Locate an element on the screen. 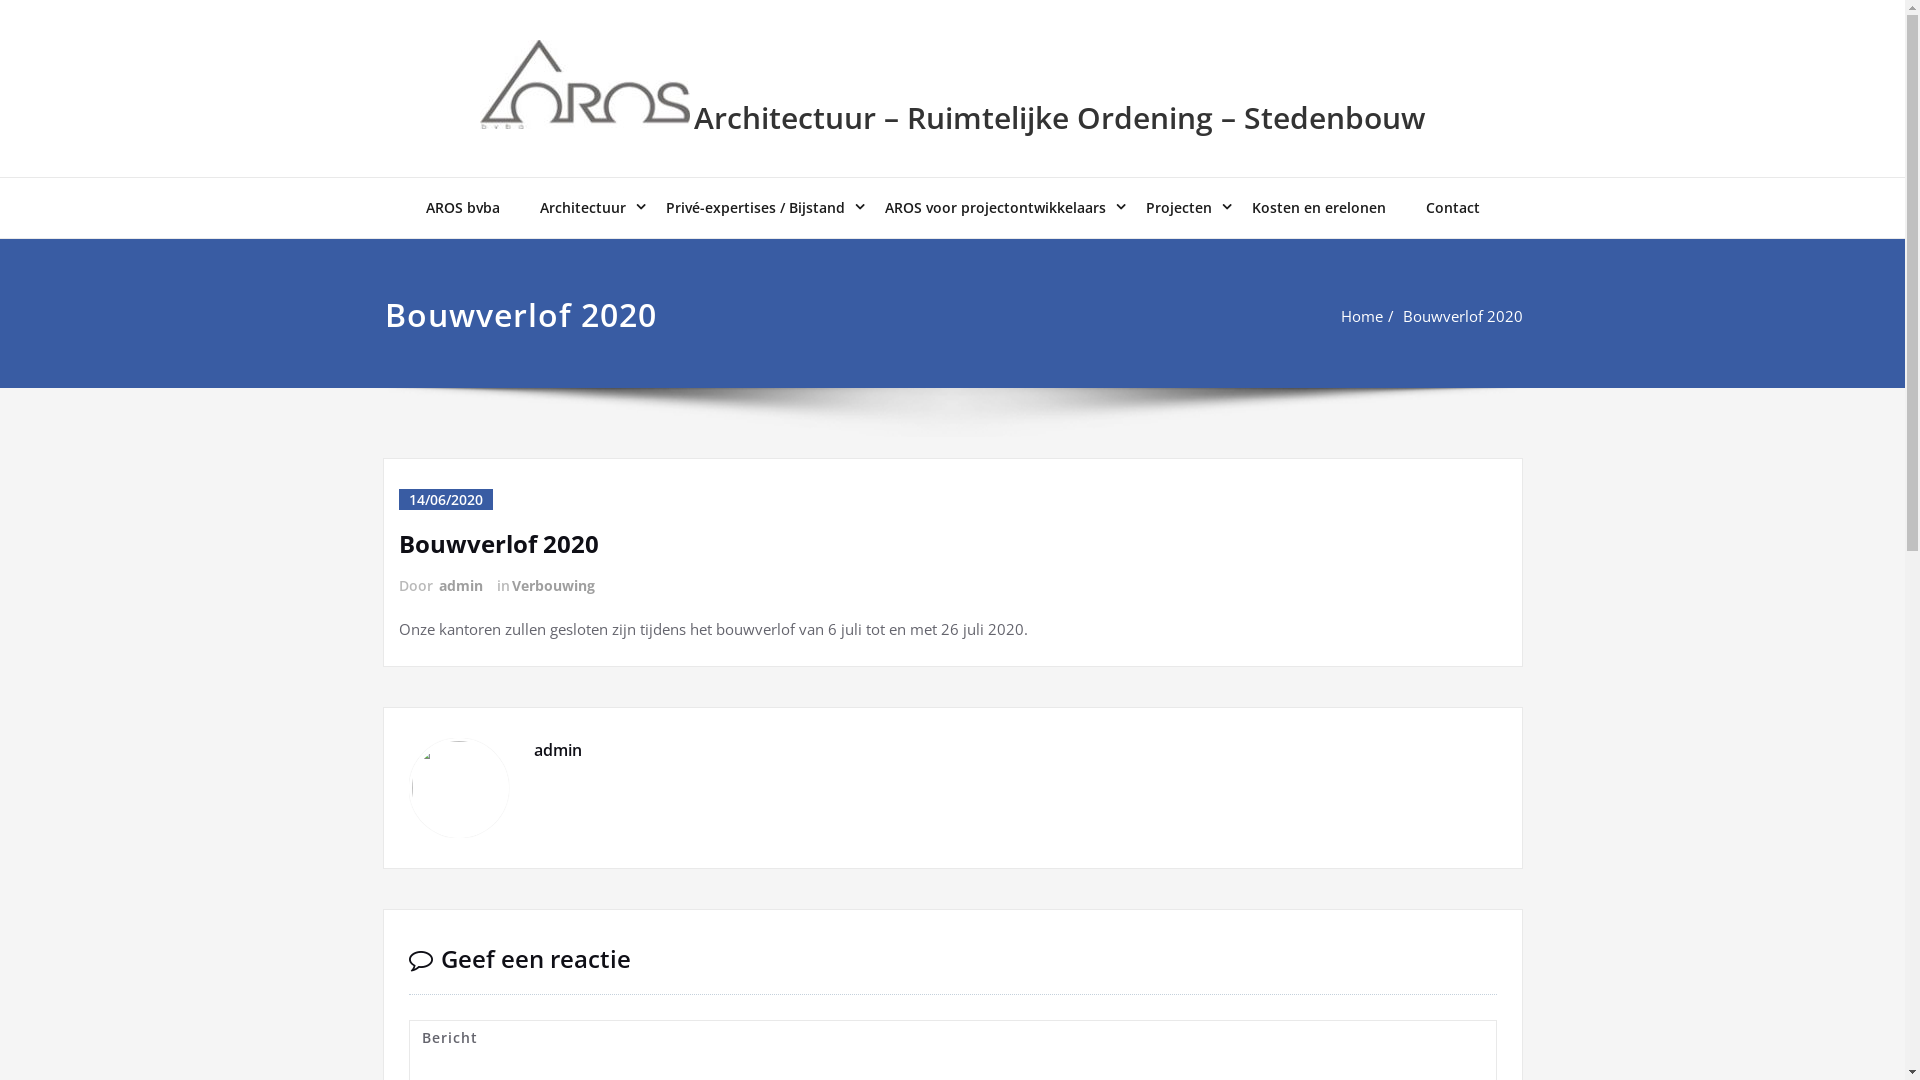 The image size is (1920, 1080). Doorgaan naar artikel is located at coordinates (0, 0).